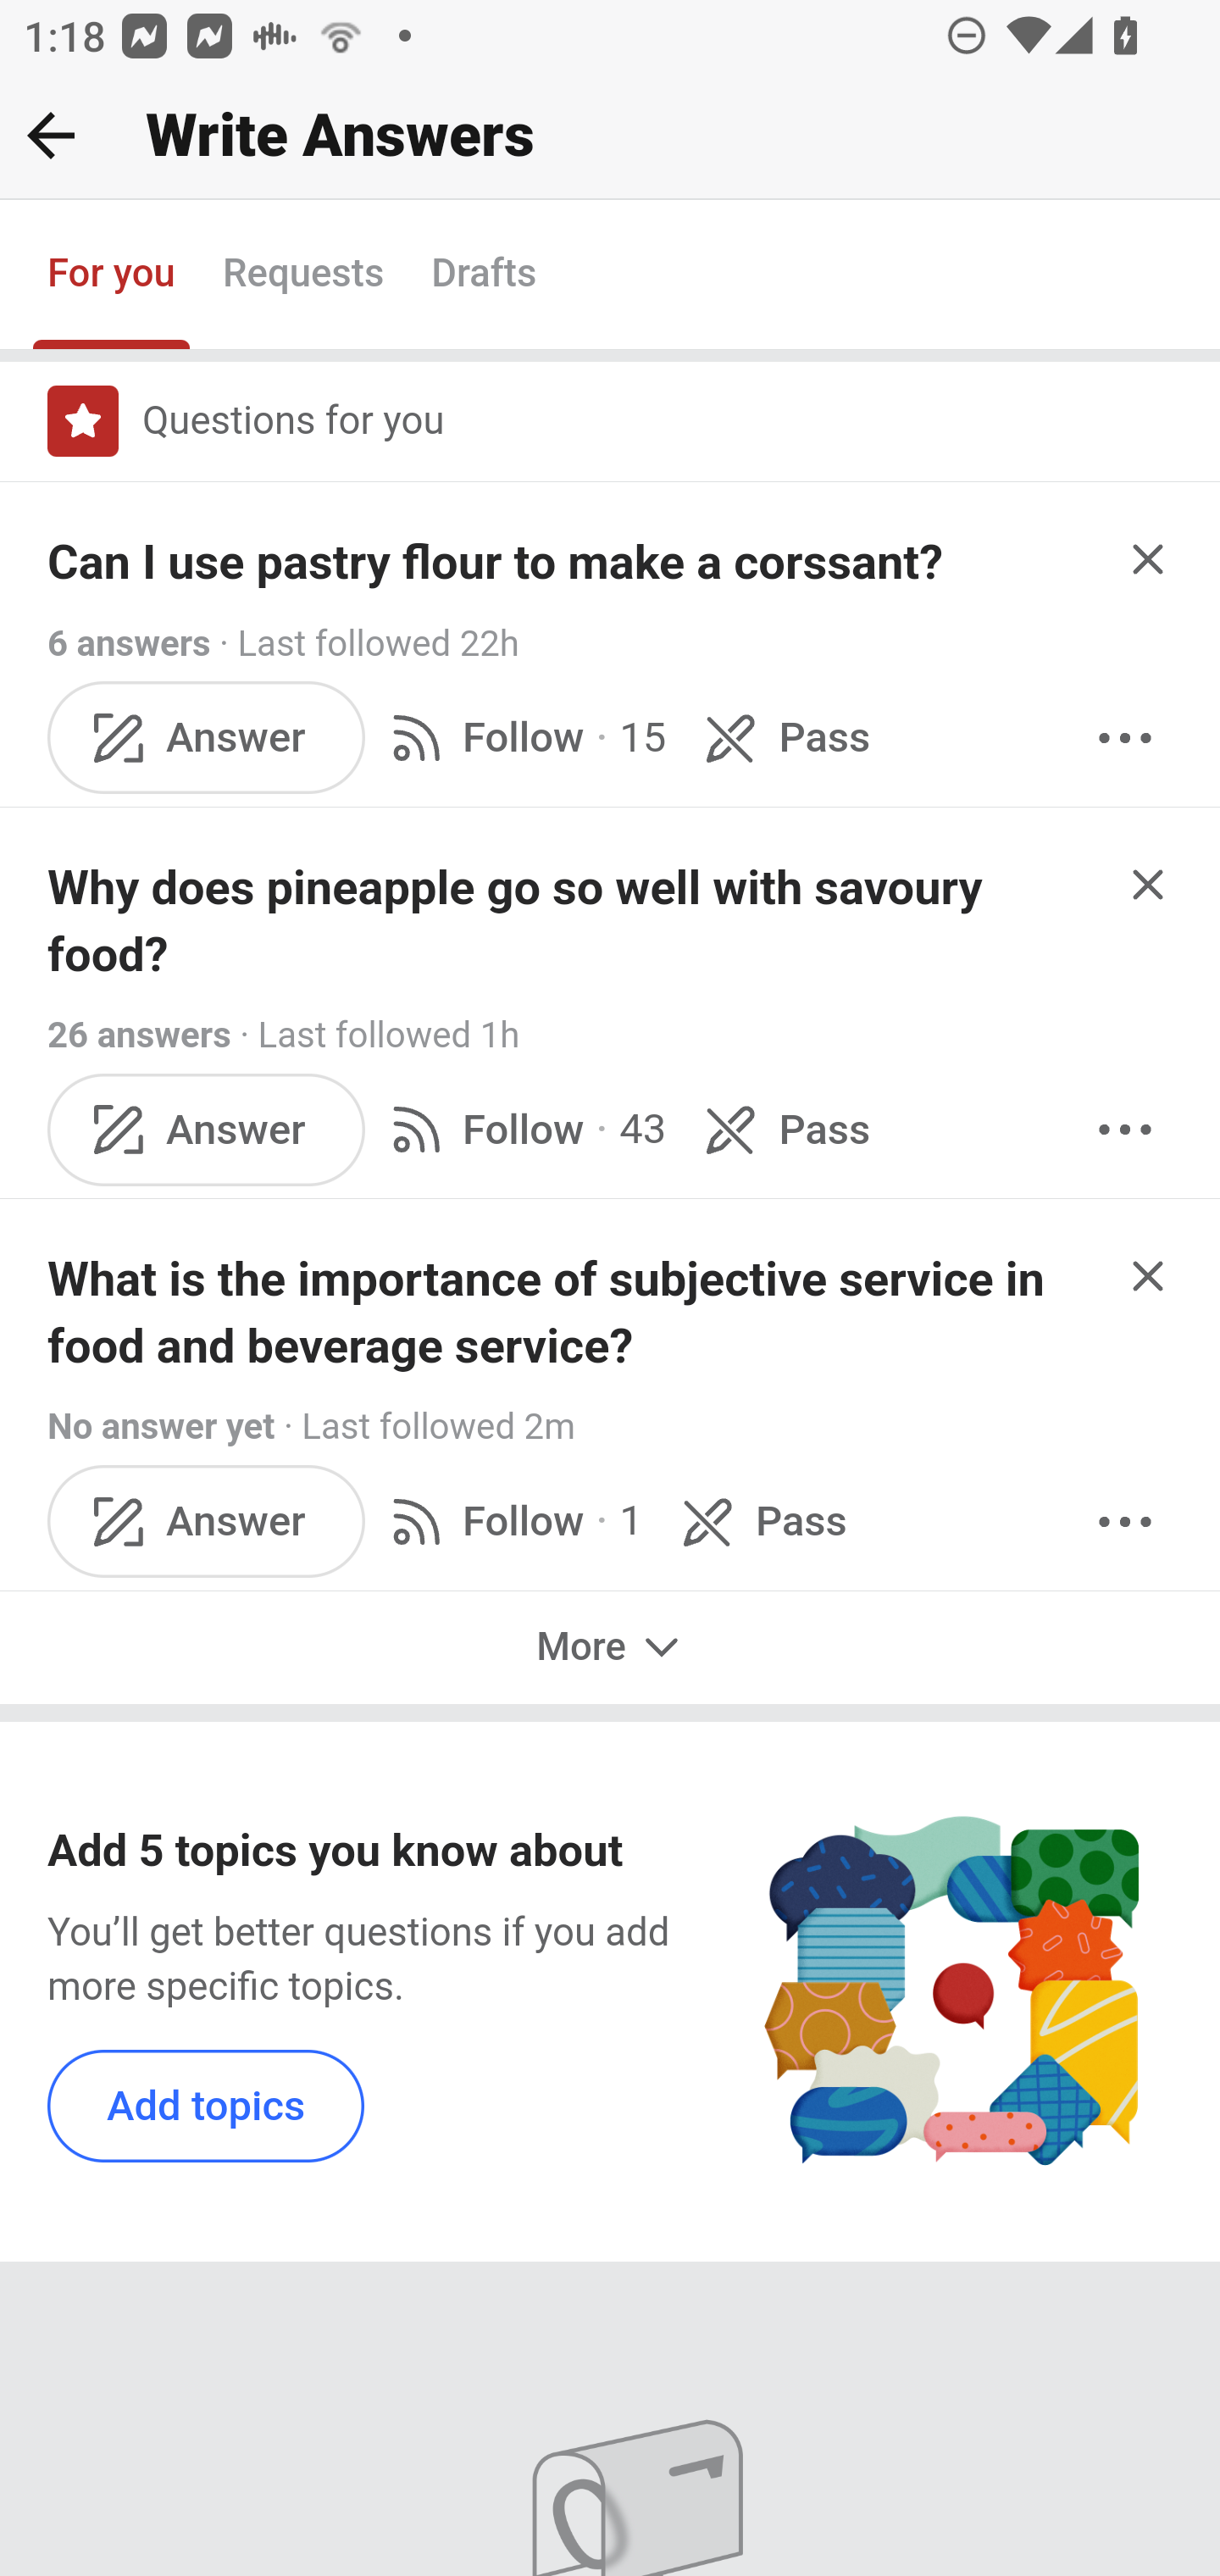 The width and height of the screenshot is (1220, 2576). I want to click on Add topics, so click(207, 2105).